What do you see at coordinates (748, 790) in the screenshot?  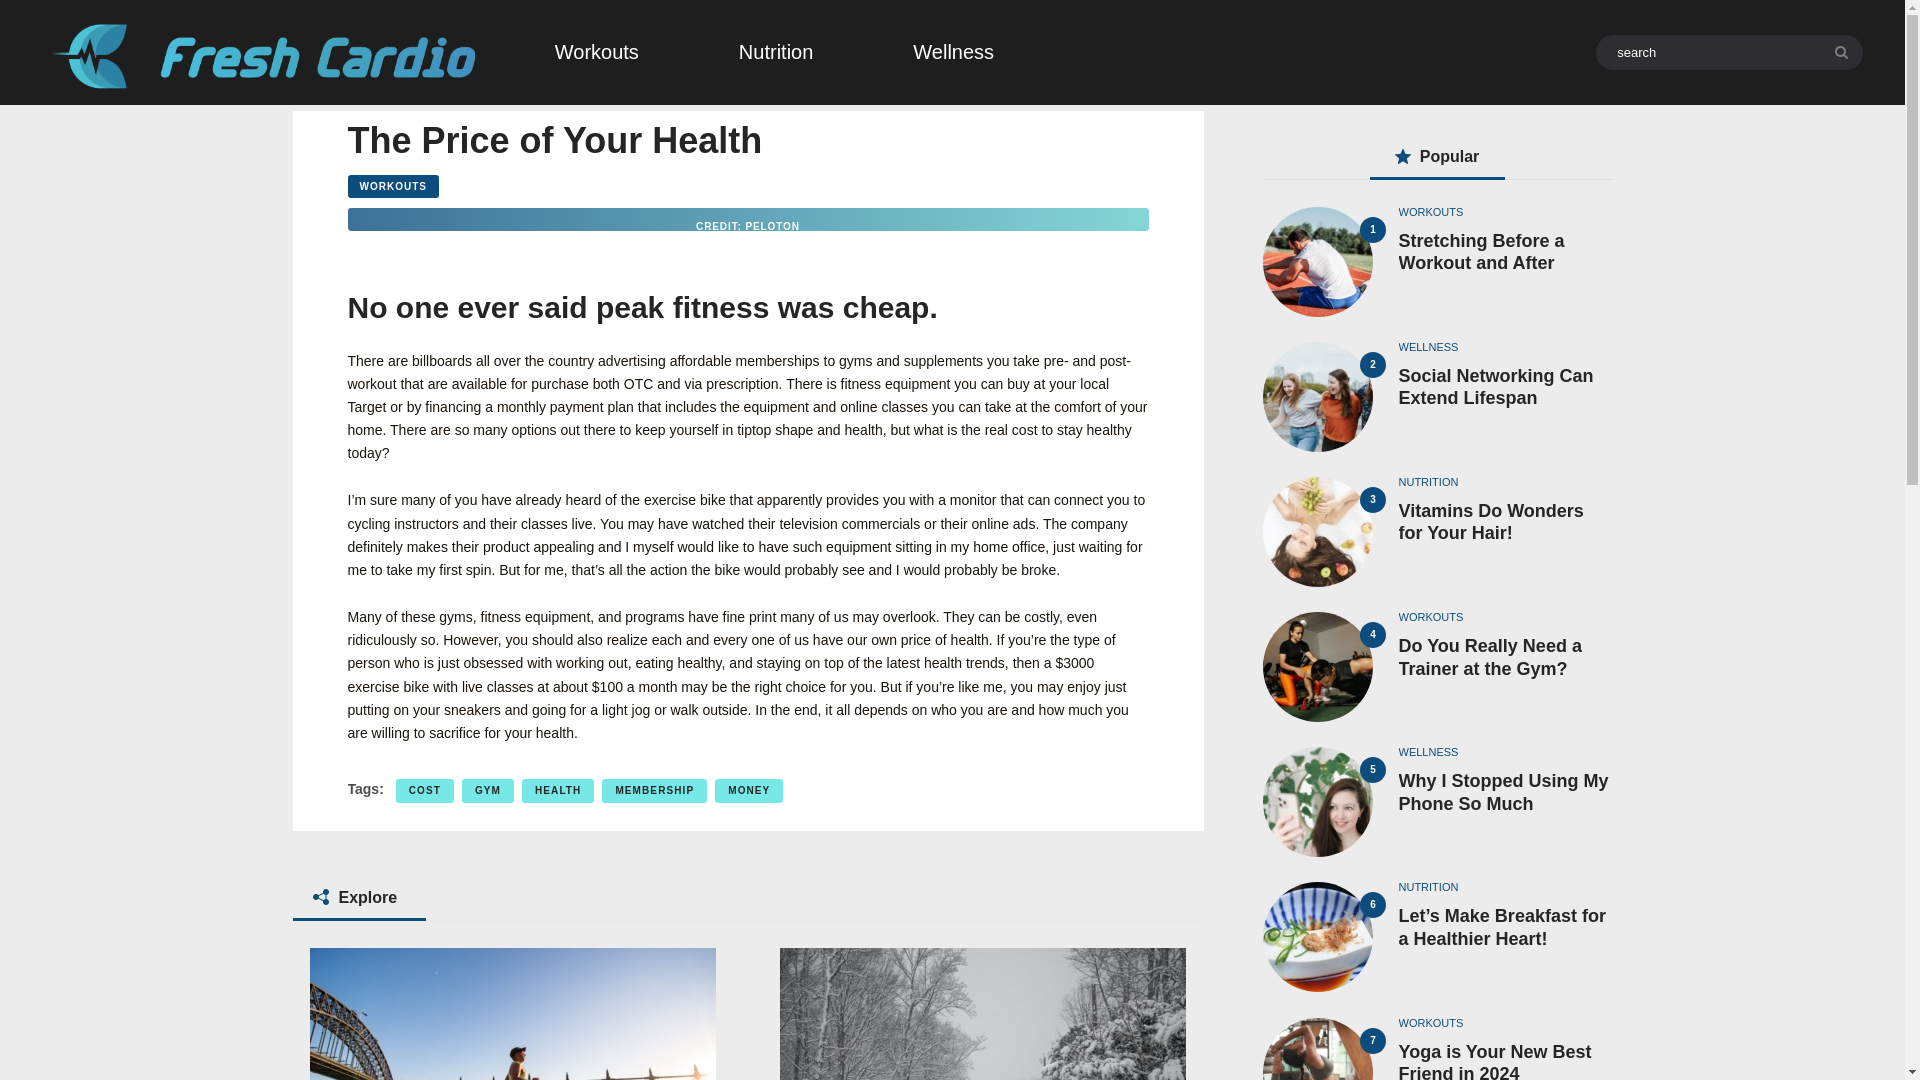 I see `MONEY` at bounding box center [748, 790].